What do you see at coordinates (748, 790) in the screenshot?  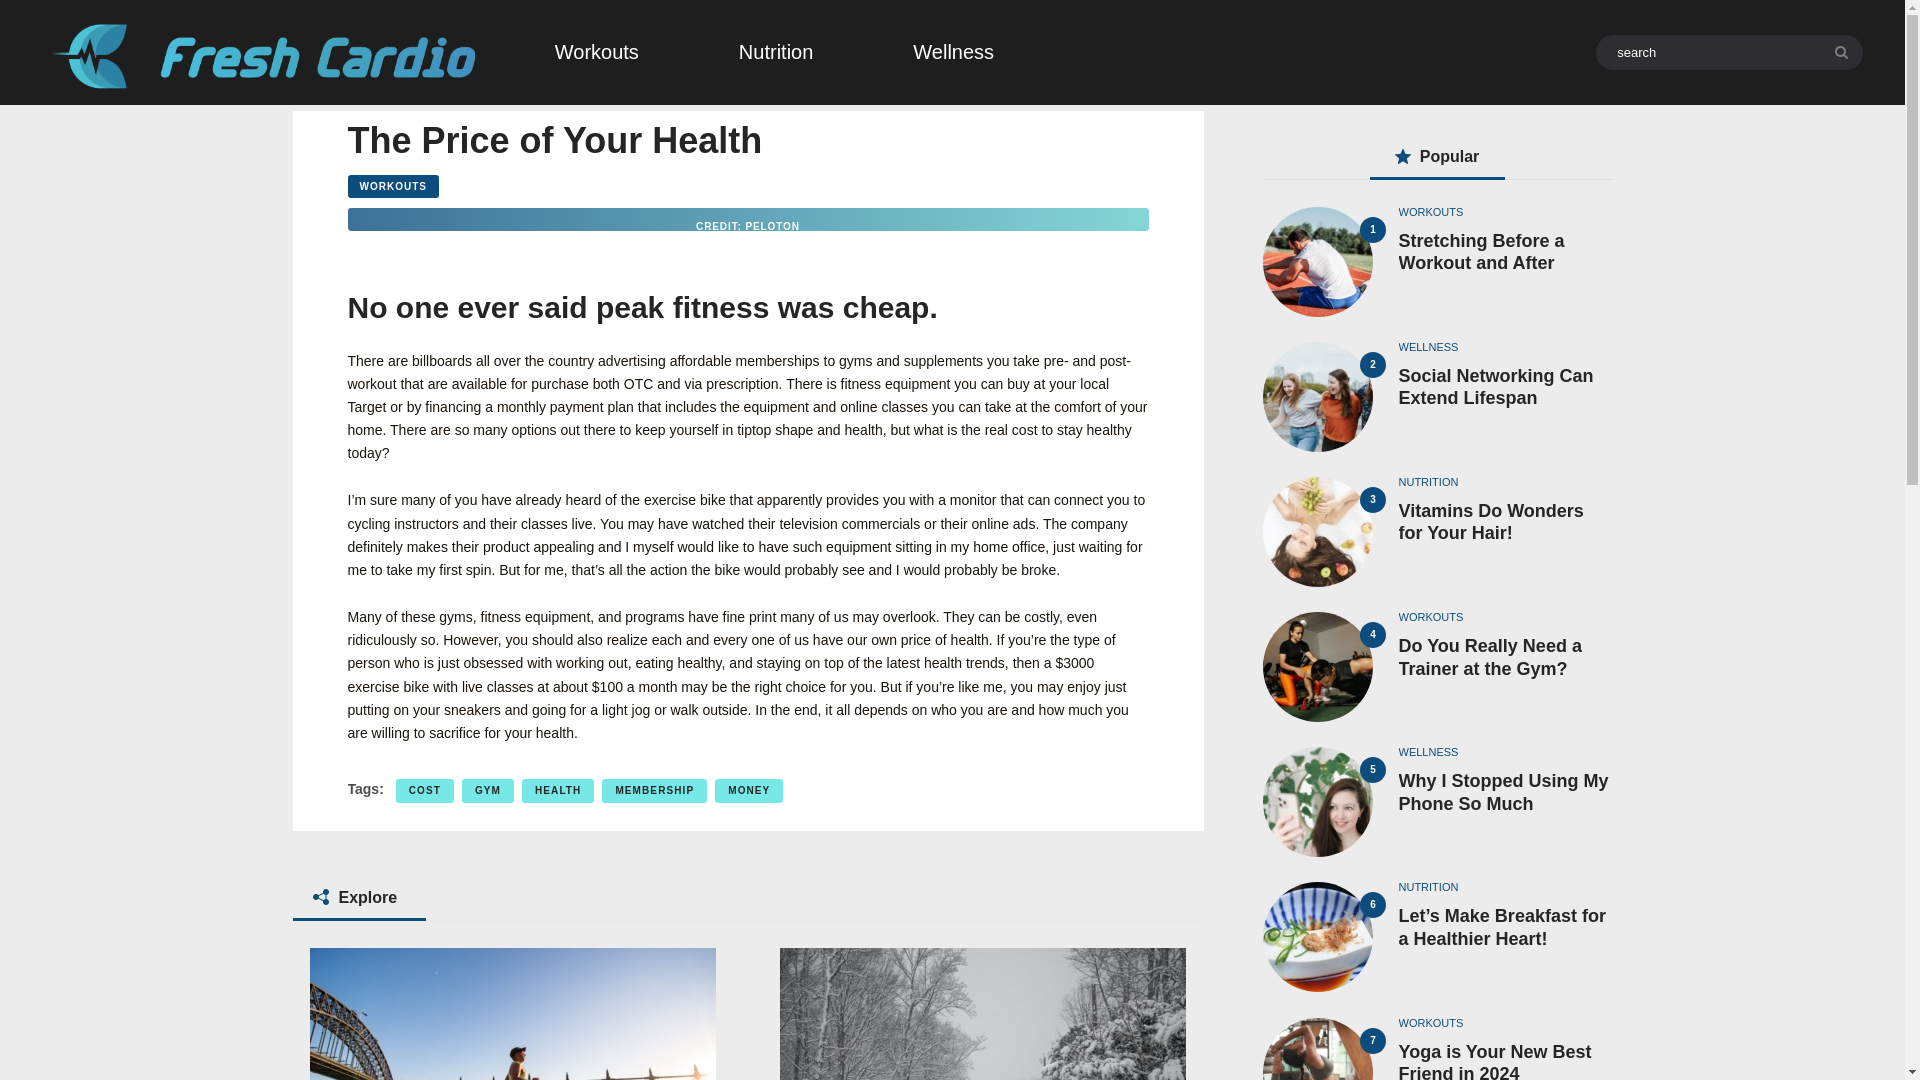 I see `MONEY` at bounding box center [748, 790].